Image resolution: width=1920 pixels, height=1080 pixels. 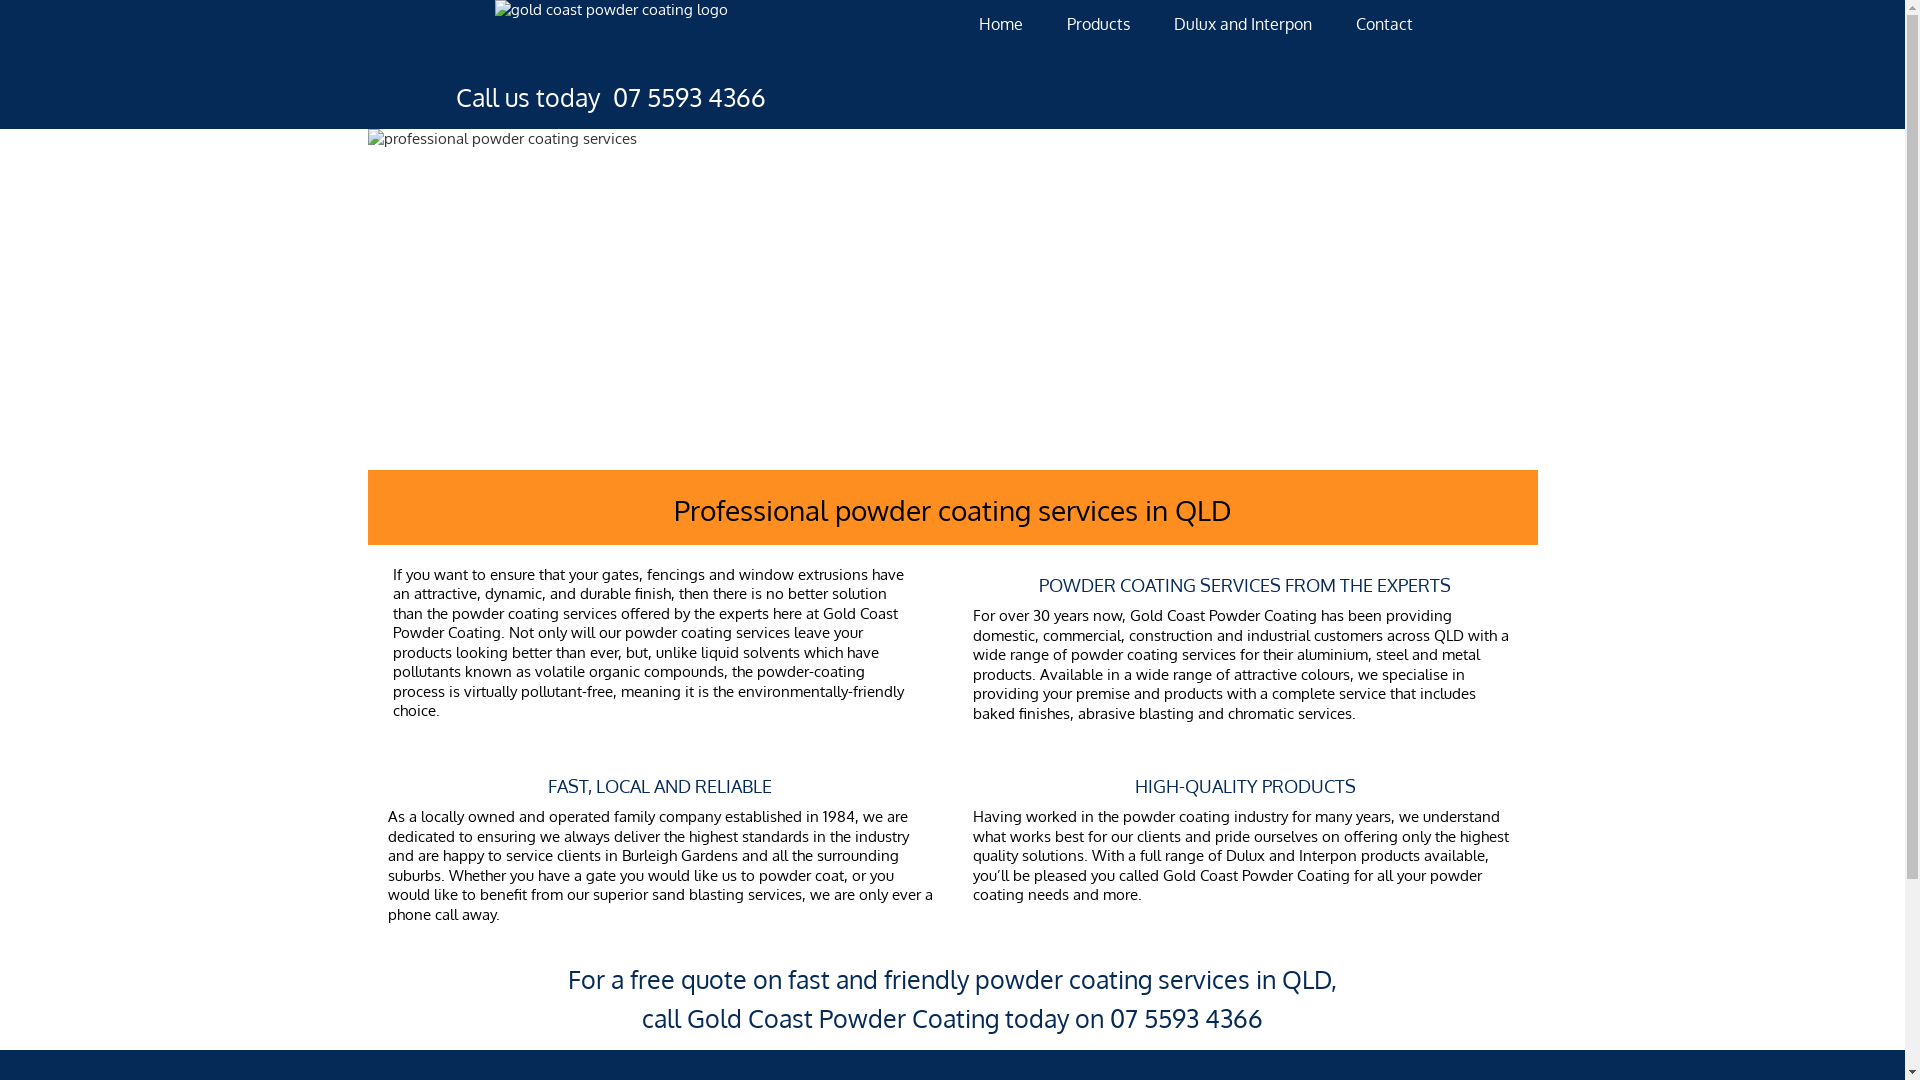 What do you see at coordinates (690, 97) in the screenshot?
I see `07 5593 4366` at bounding box center [690, 97].